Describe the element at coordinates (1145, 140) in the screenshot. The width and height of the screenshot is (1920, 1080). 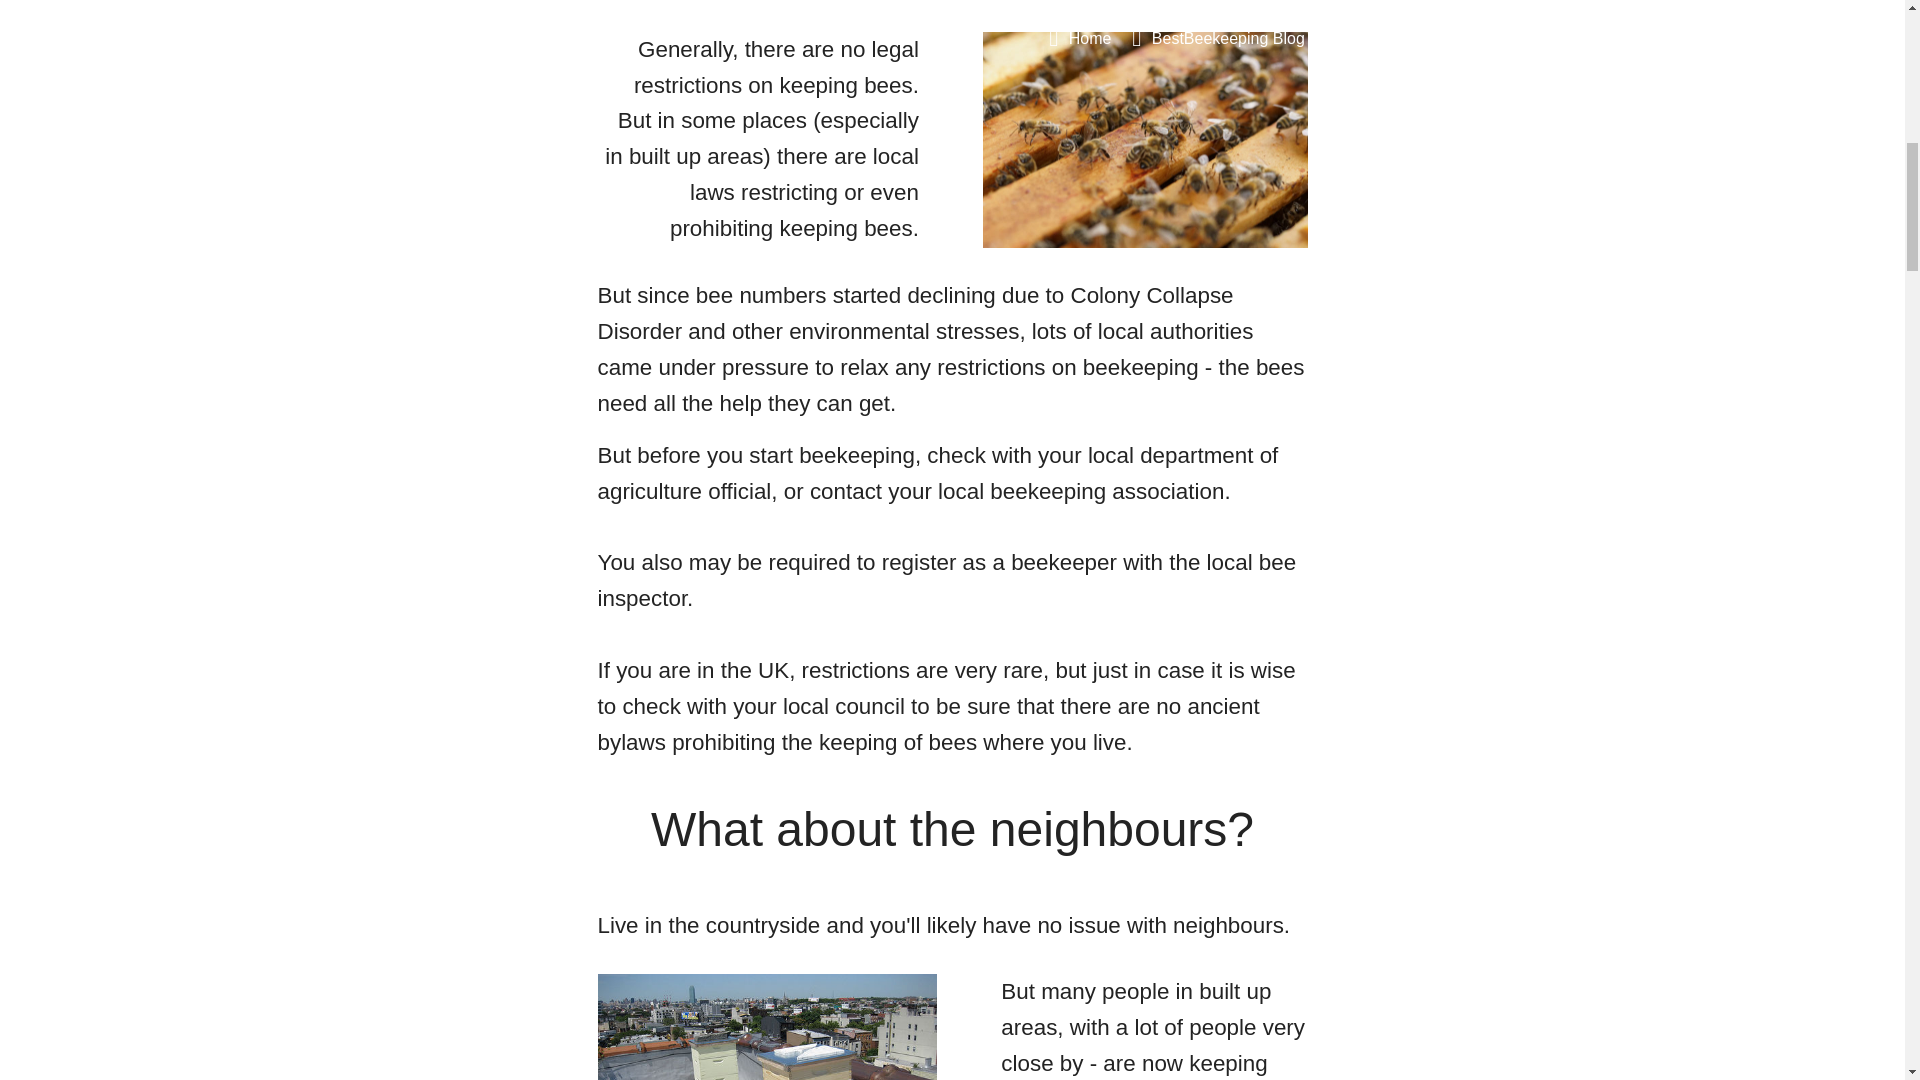
I see `Honey bees` at that location.